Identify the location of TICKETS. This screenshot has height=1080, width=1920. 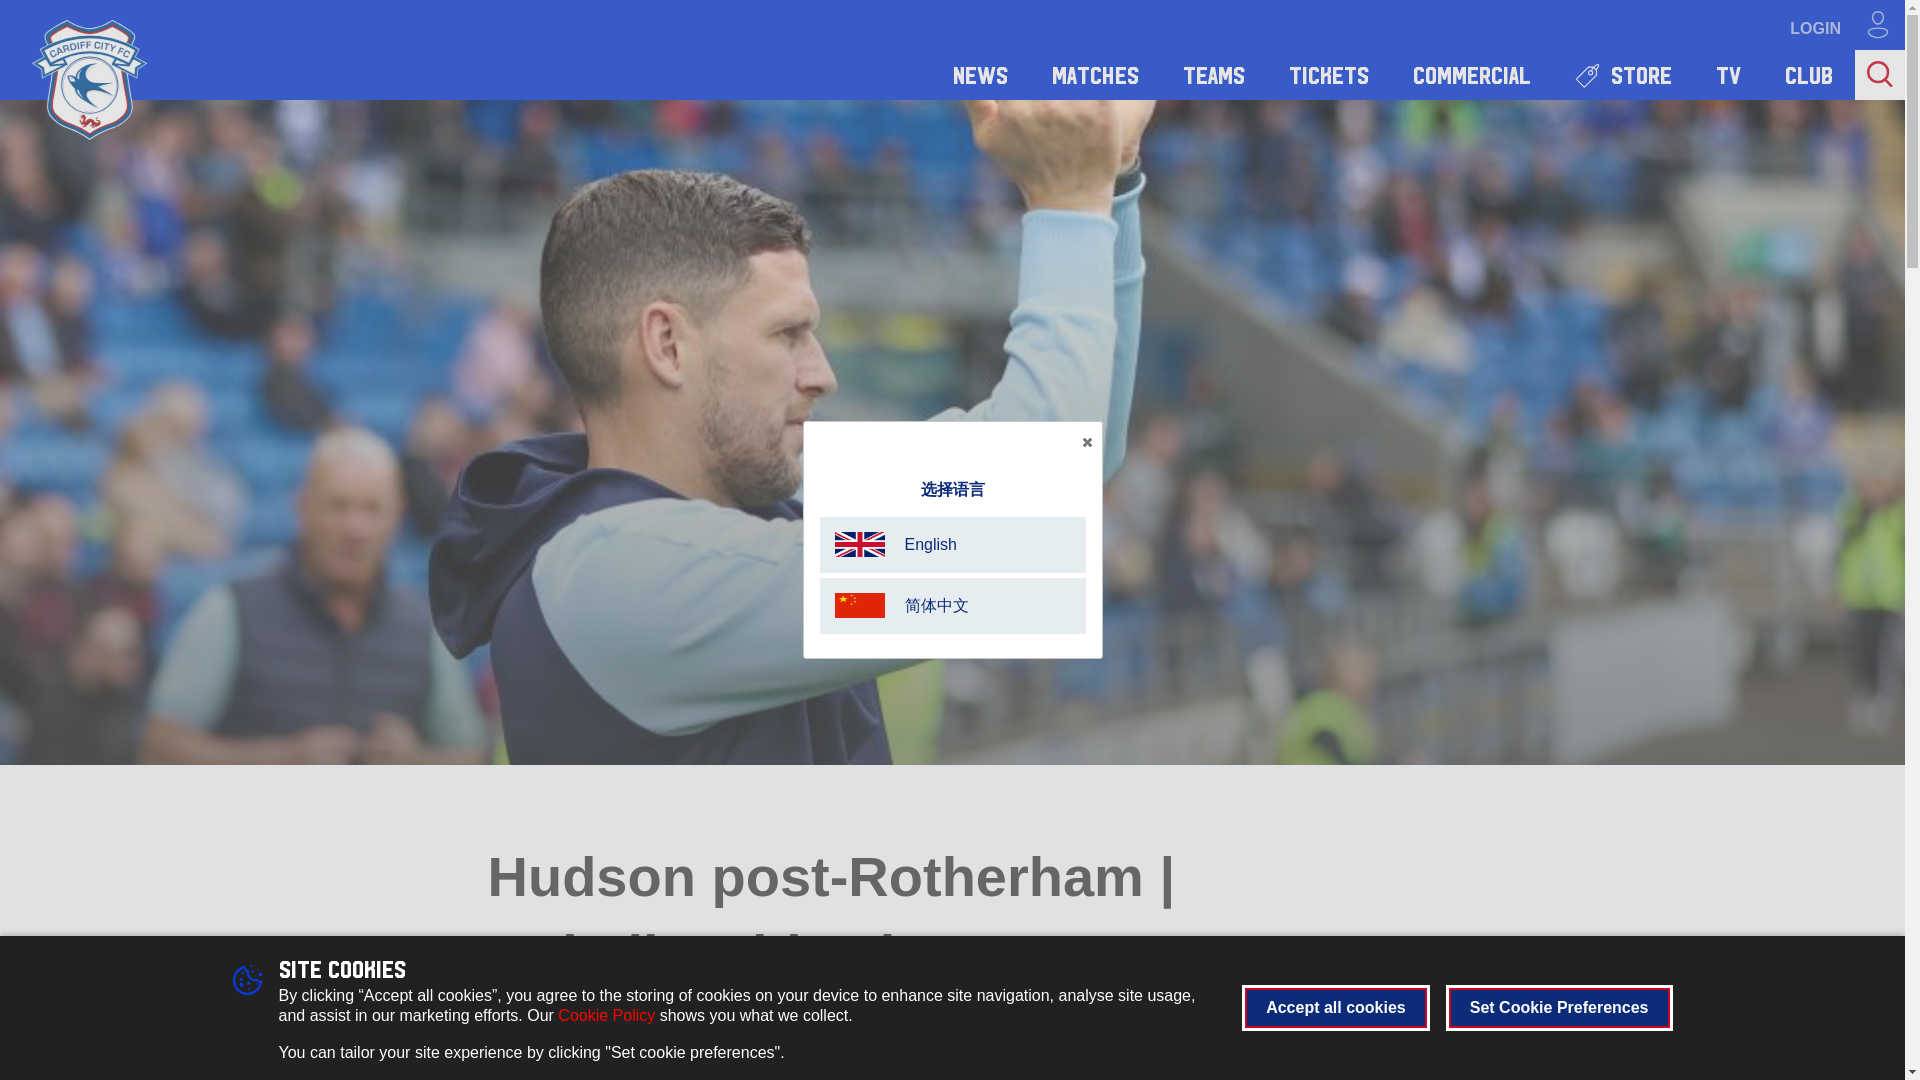
(1328, 74).